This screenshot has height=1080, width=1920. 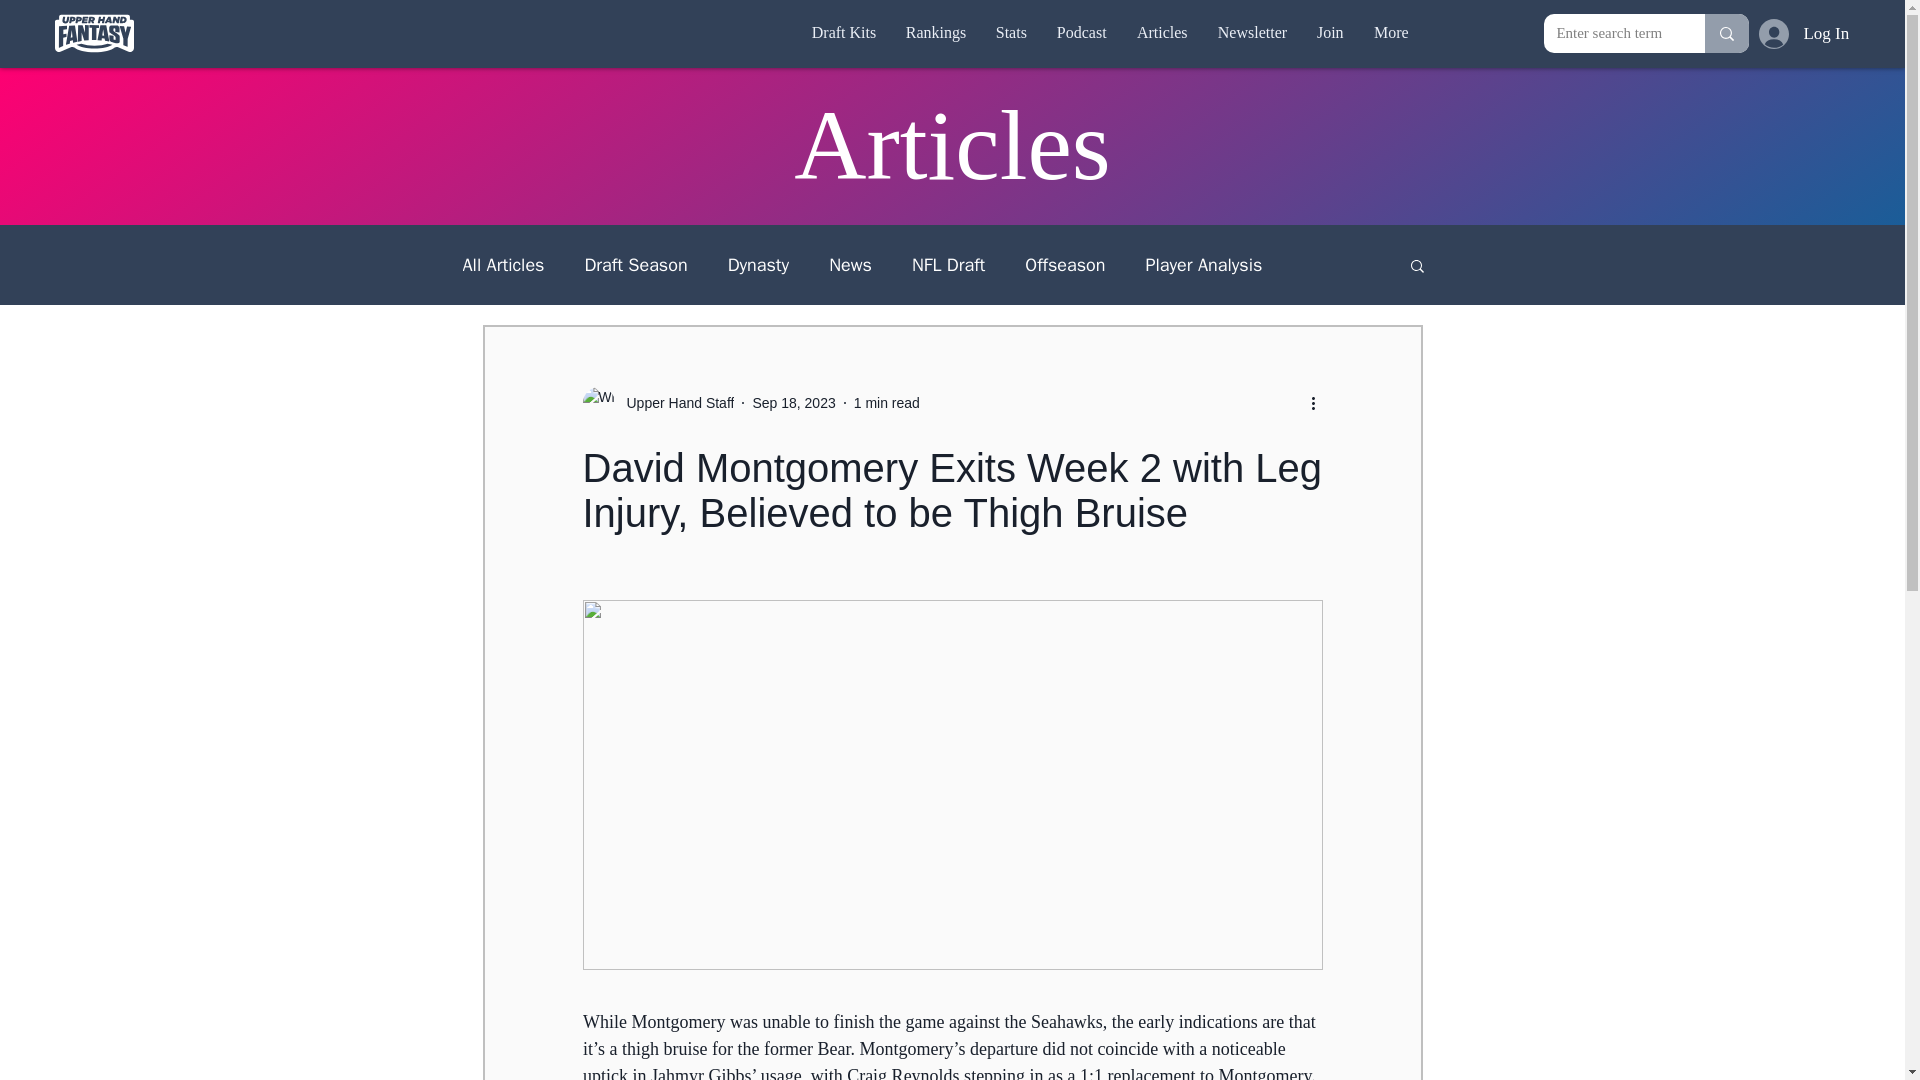 What do you see at coordinates (1162, 32) in the screenshot?
I see `Articles` at bounding box center [1162, 32].